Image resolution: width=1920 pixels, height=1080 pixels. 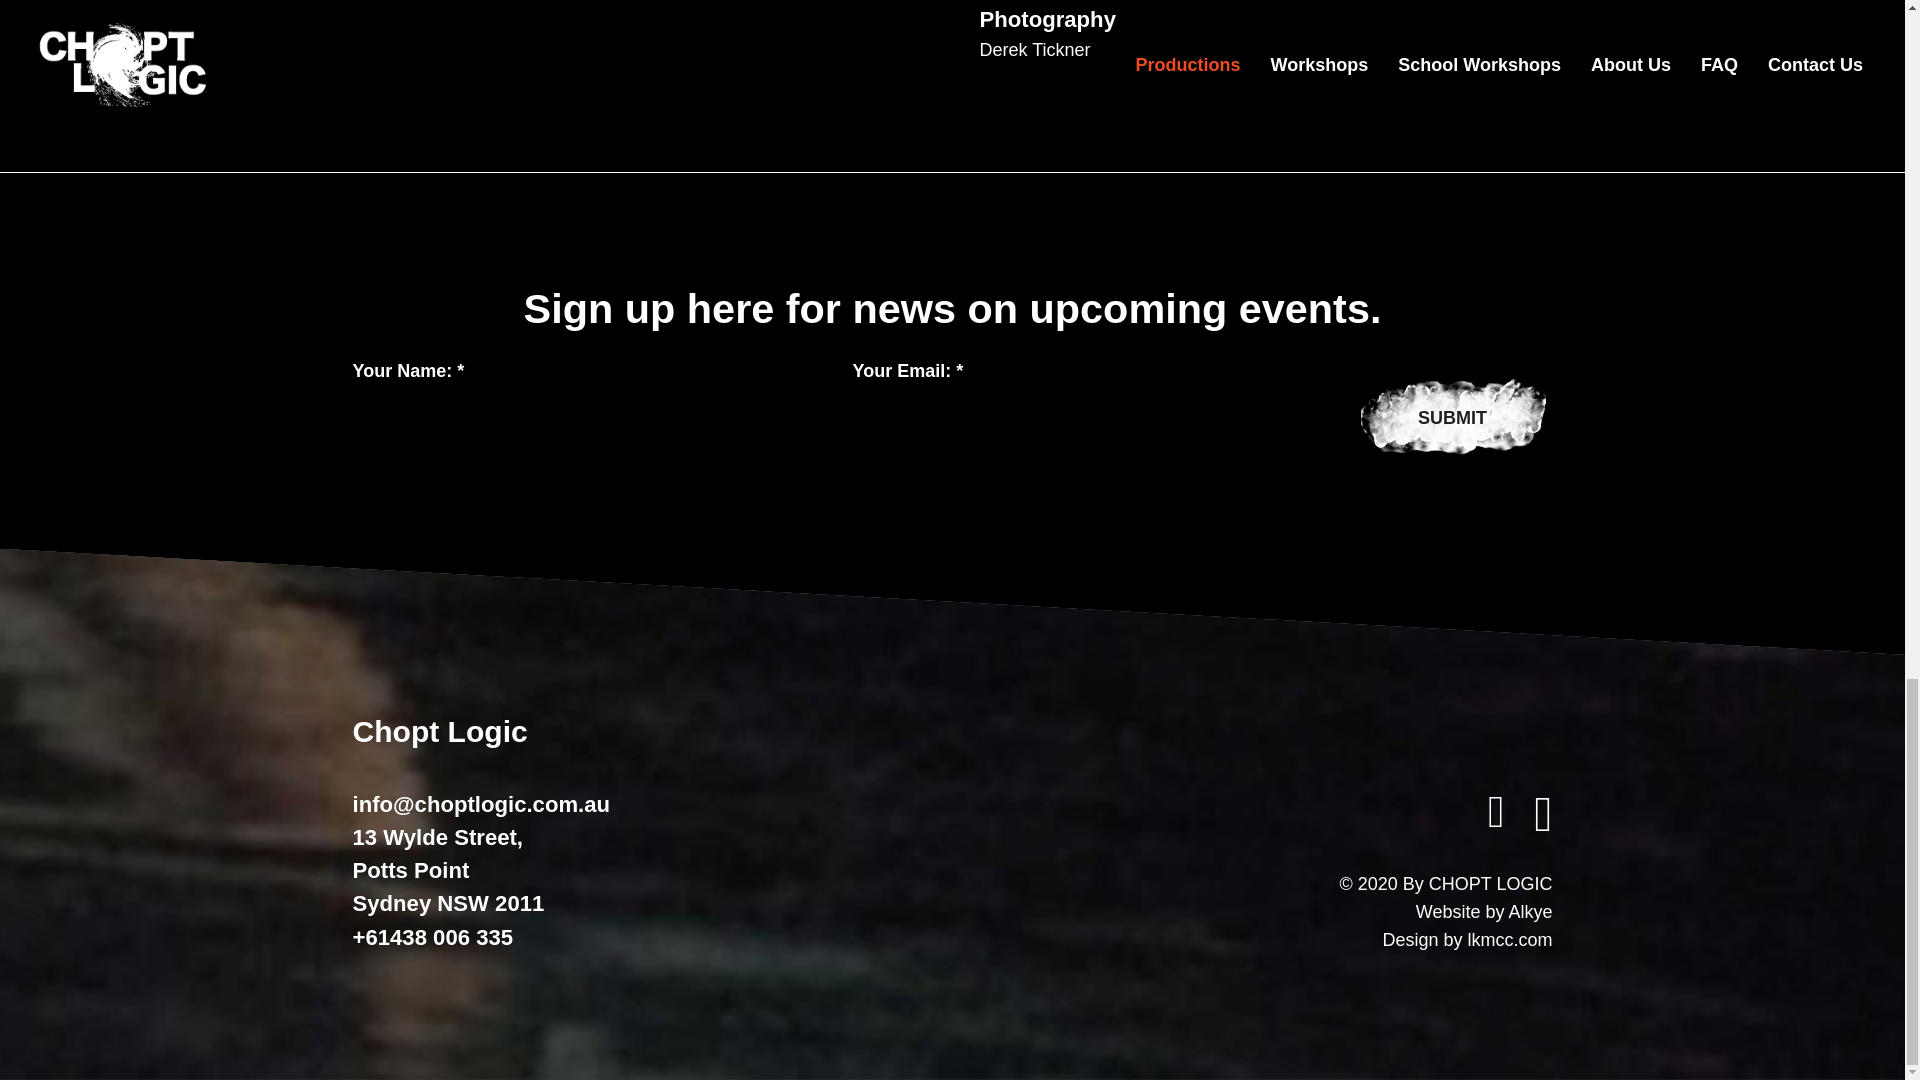 What do you see at coordinates (1510, 940) in the screenshot?
I see `lkmcc.com` at bounding box center [1510, 940].